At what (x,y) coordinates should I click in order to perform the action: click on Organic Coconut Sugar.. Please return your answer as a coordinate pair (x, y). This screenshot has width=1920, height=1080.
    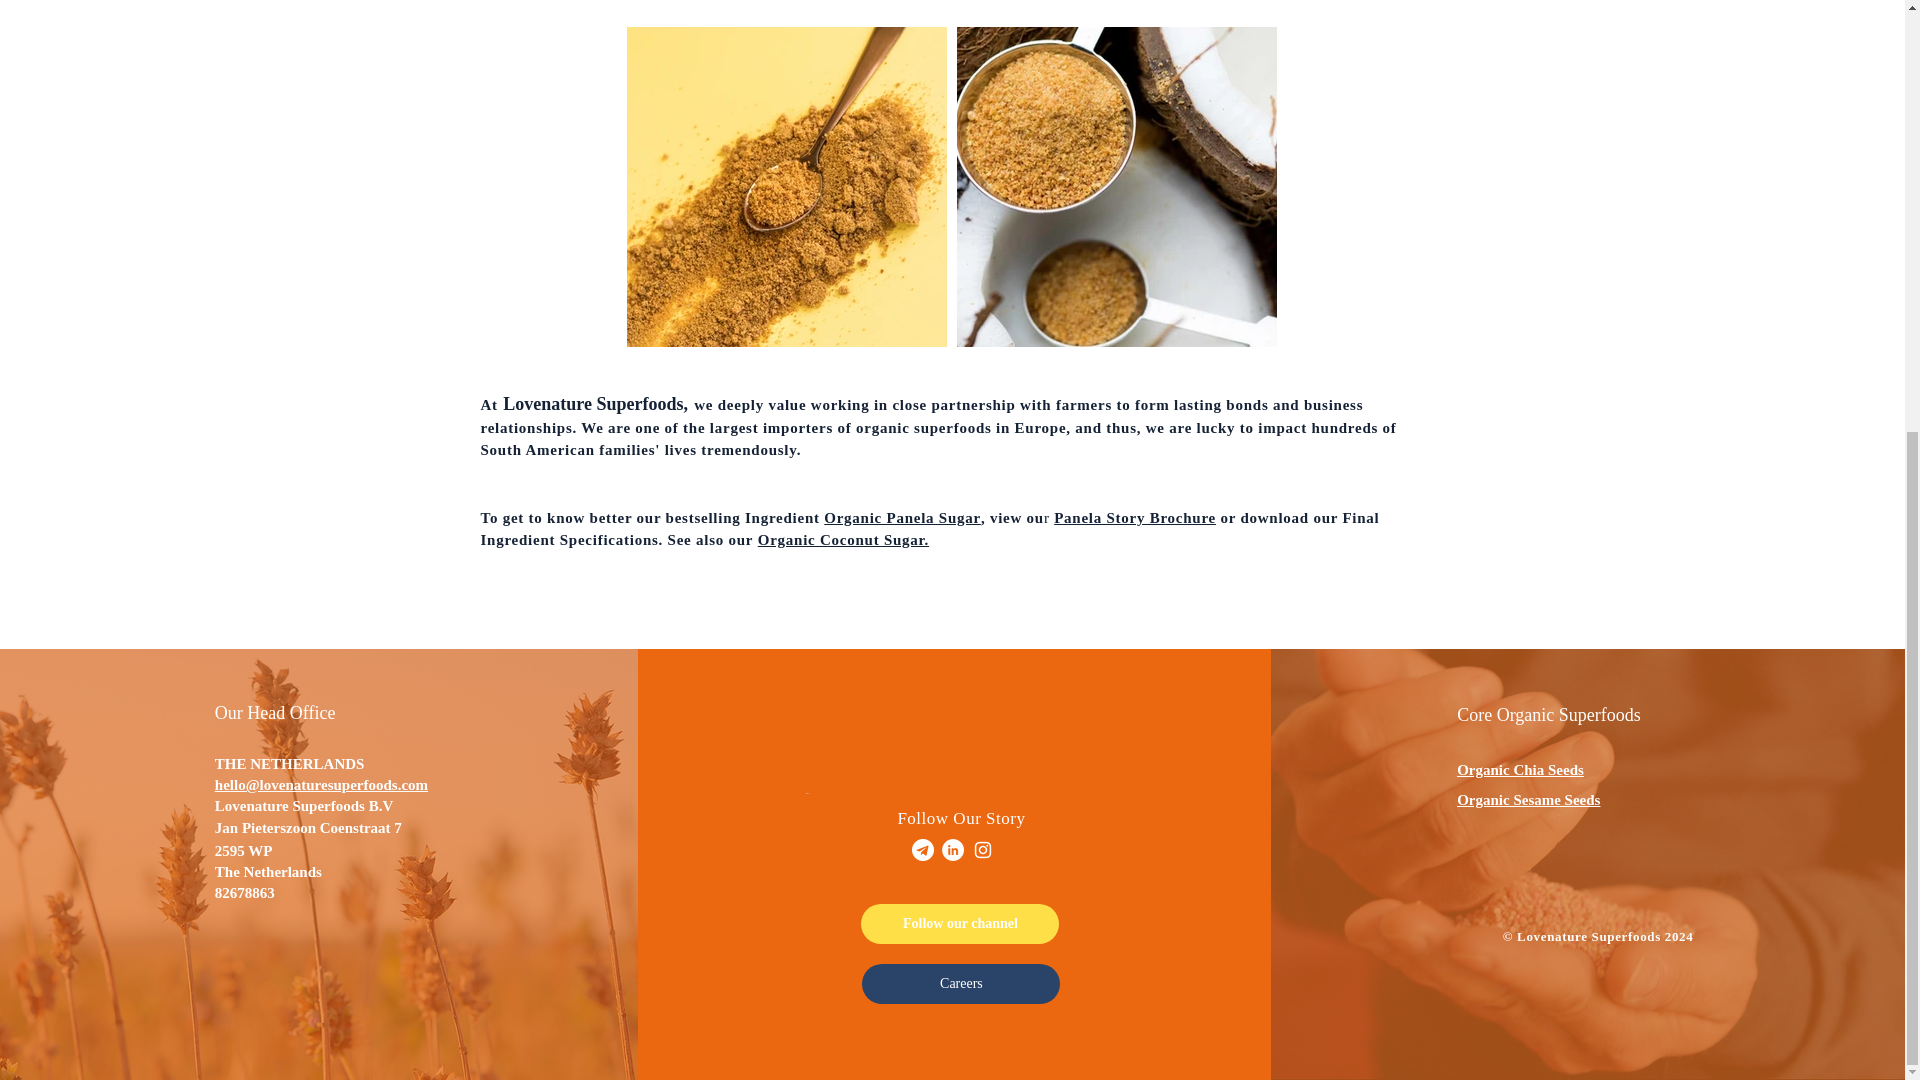
    Looking at the image, I should click on (844, 540).